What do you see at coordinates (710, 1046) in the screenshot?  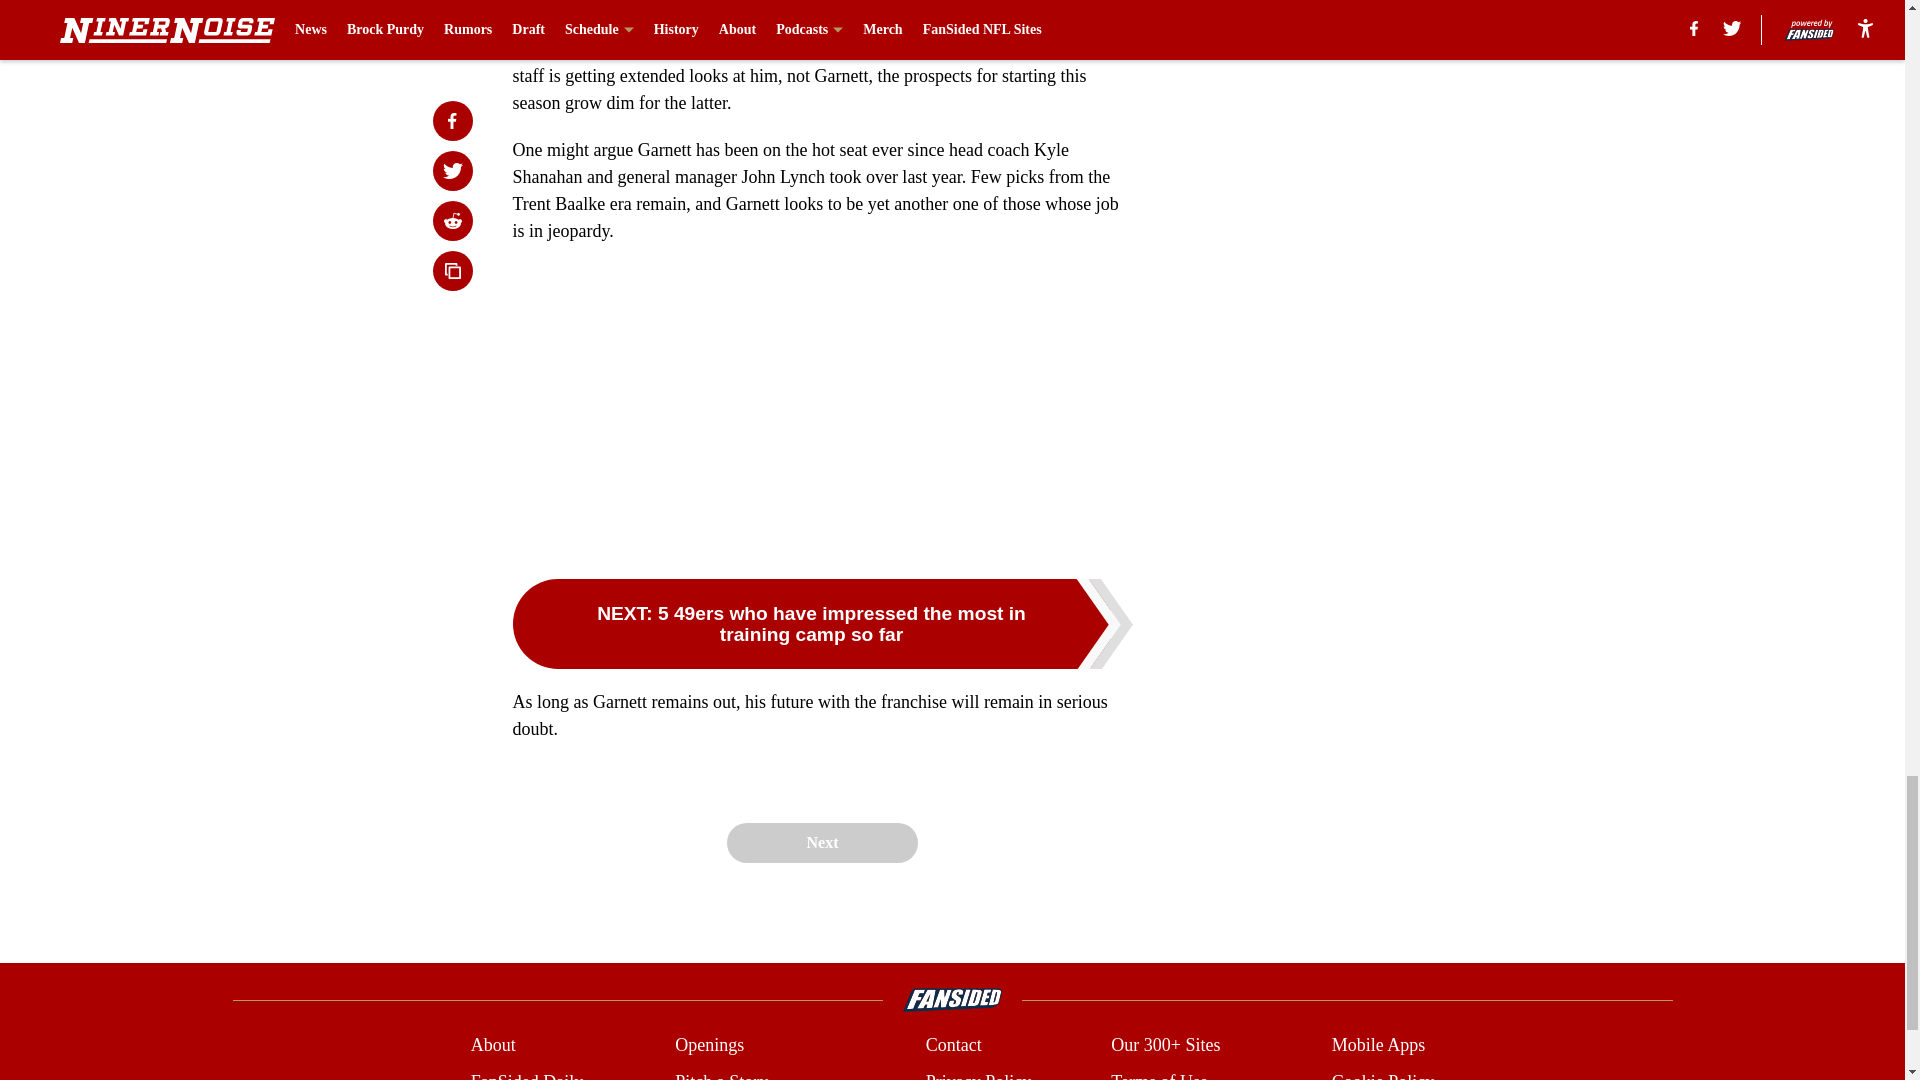 I see `Openings` at bounding box center [710, 1046].